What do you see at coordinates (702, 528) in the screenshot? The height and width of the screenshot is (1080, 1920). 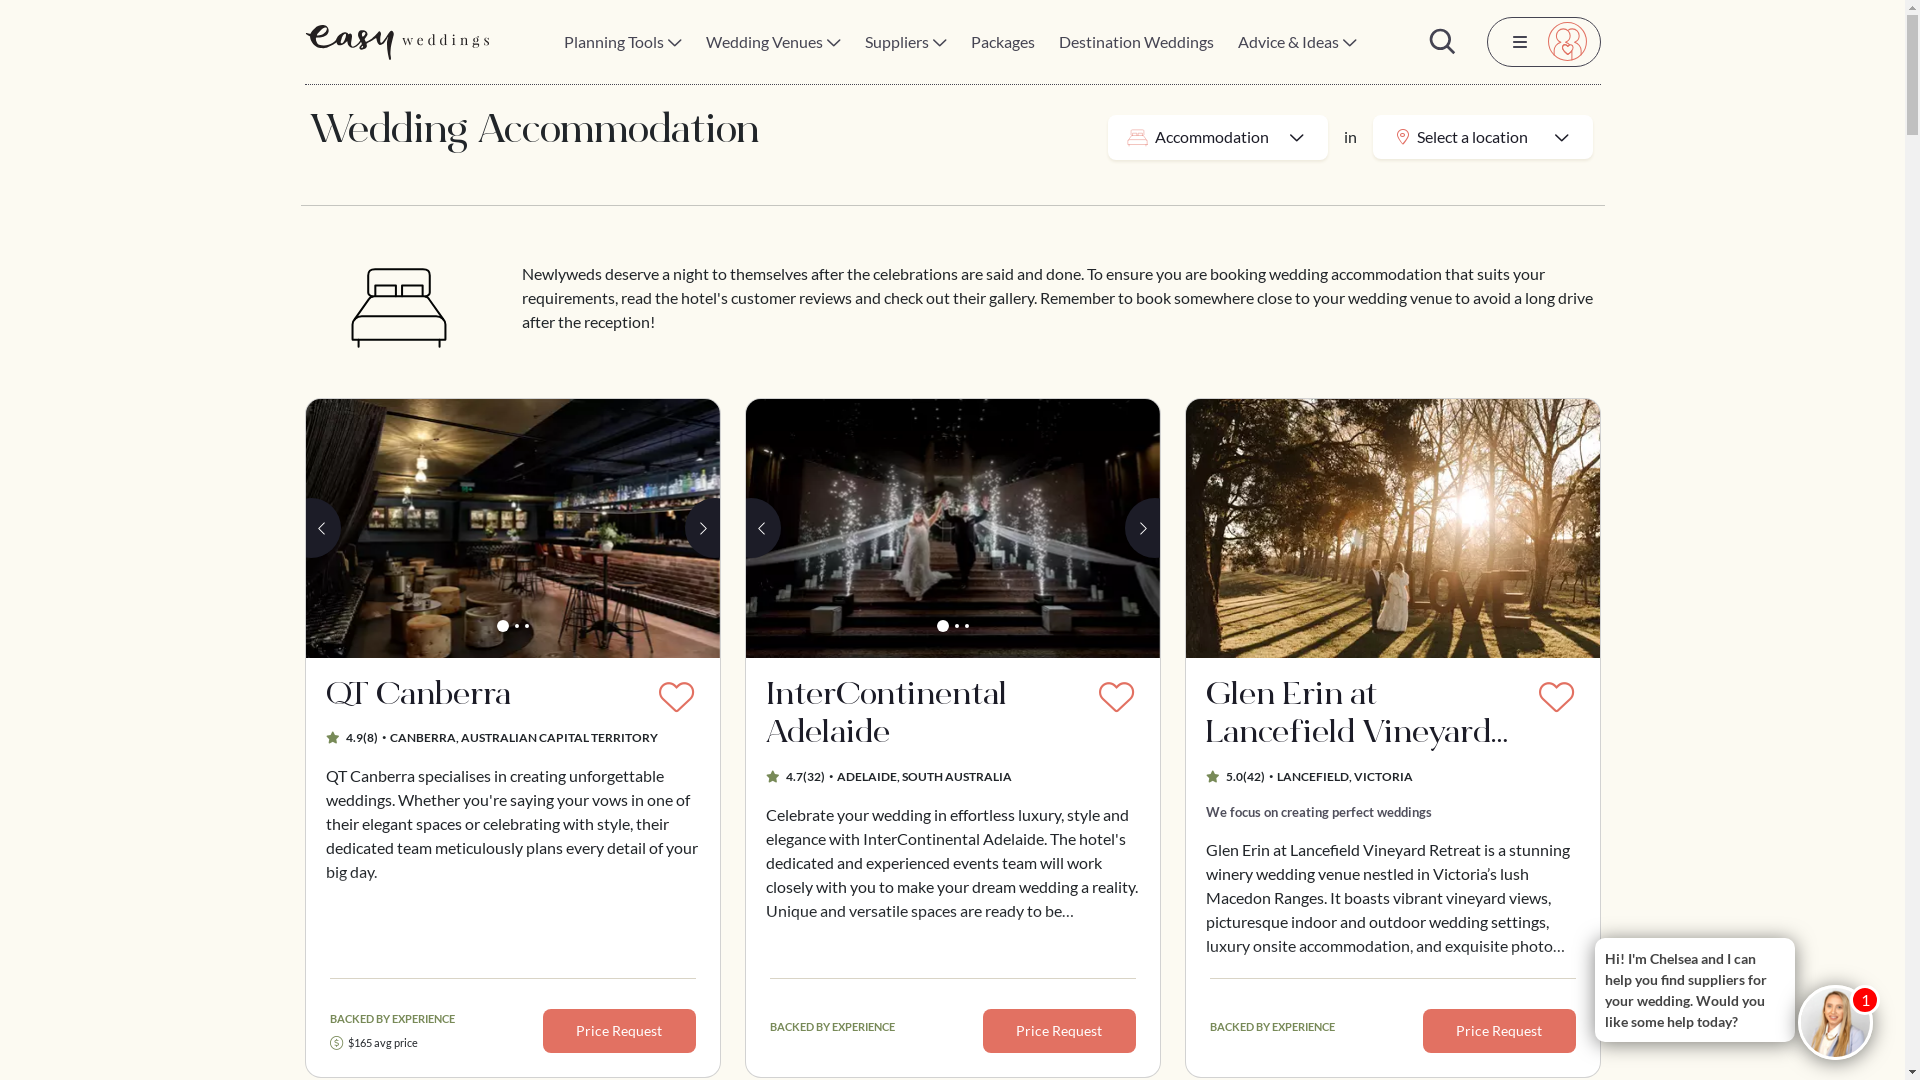 I see `Next` at bounding box center [702, 528].